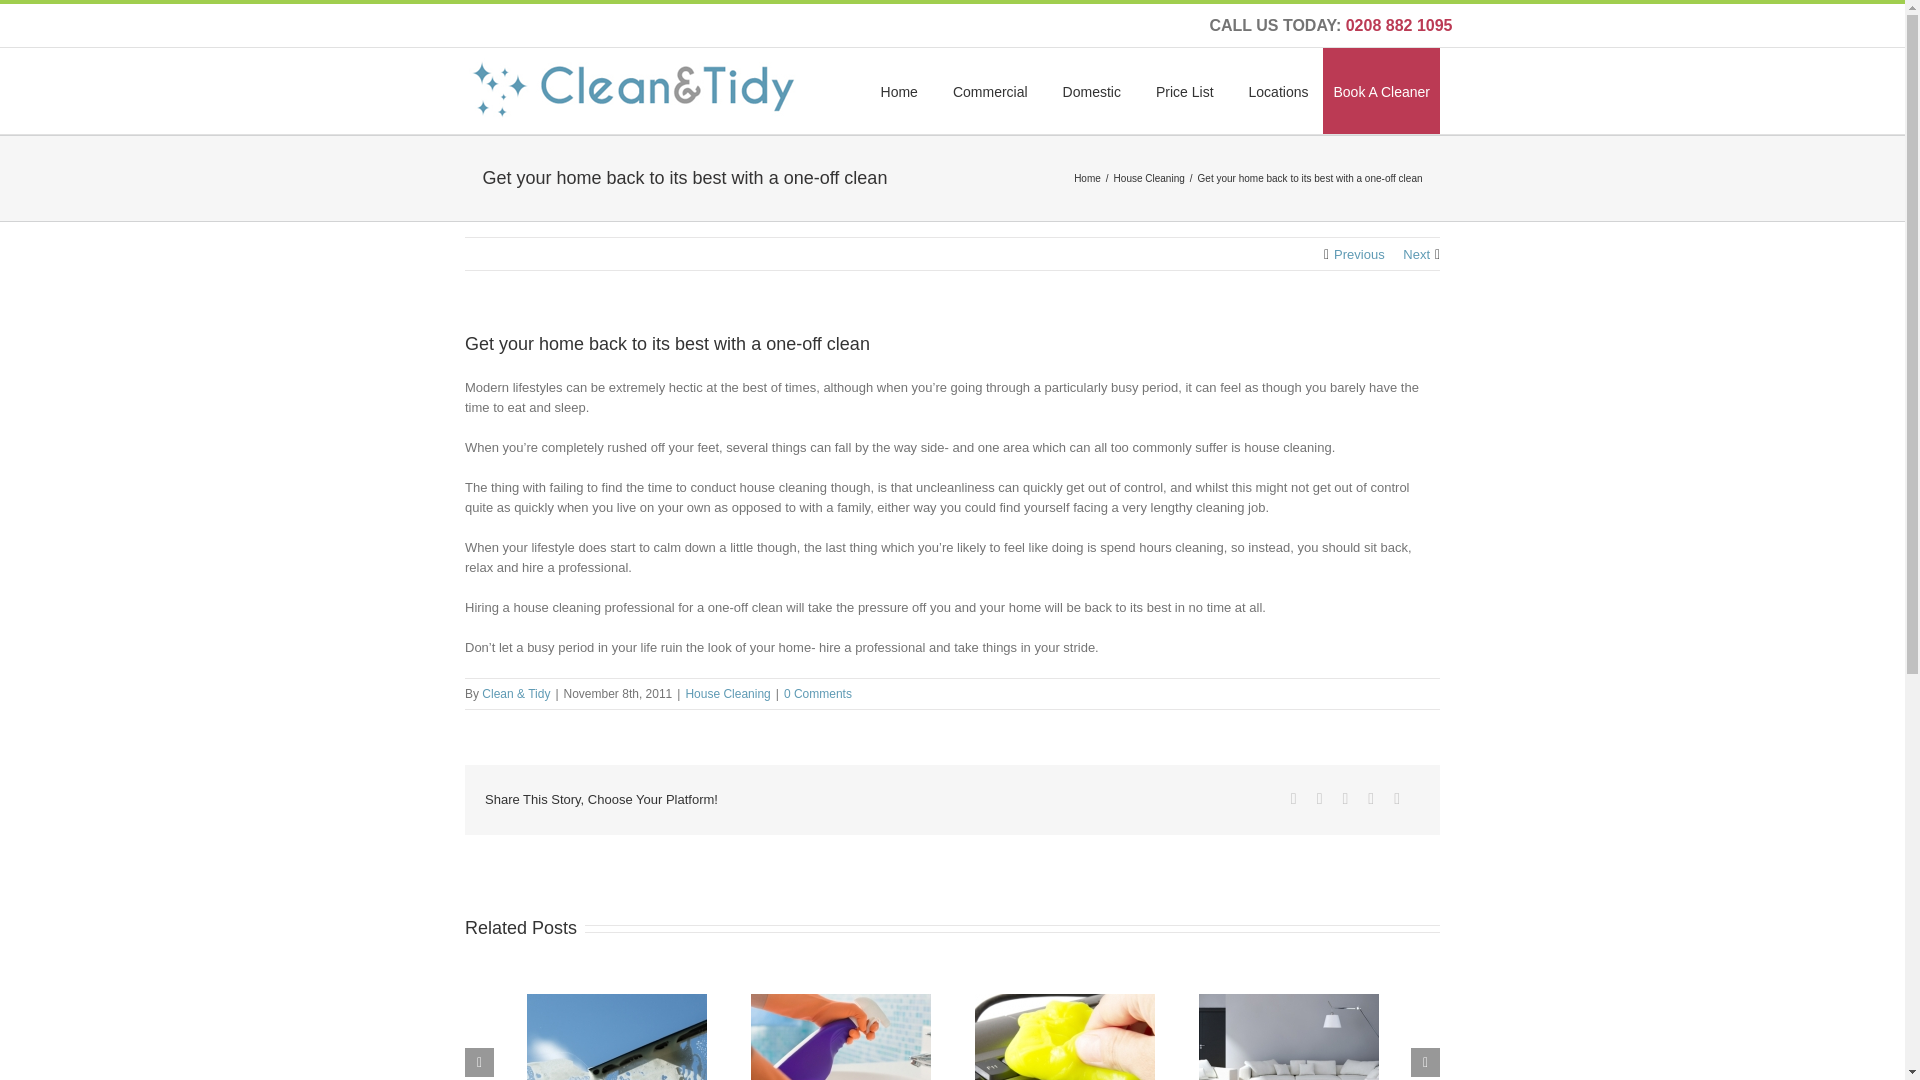  I want to click on Commercial, so click(990, 90).